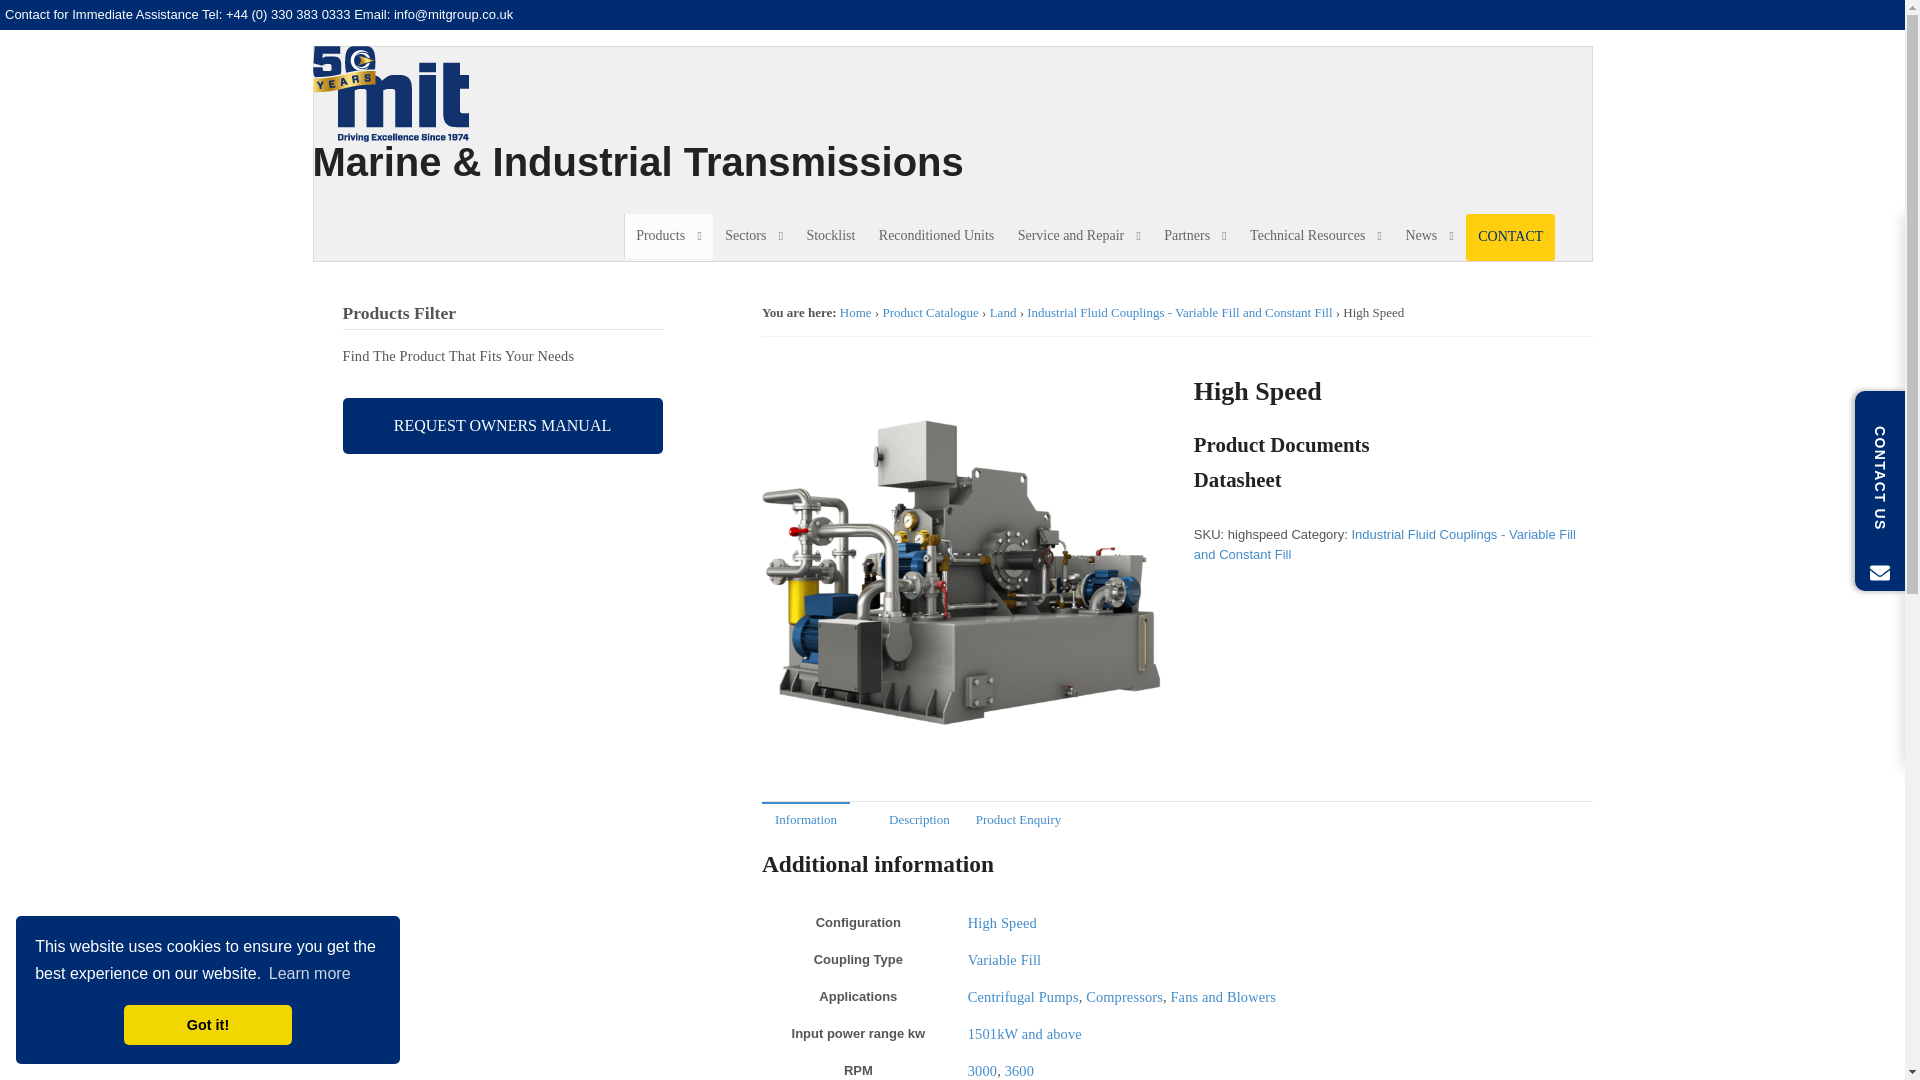  Describe the element at coordinates (668, 236) in the screenshot. I see `Products` at that location.